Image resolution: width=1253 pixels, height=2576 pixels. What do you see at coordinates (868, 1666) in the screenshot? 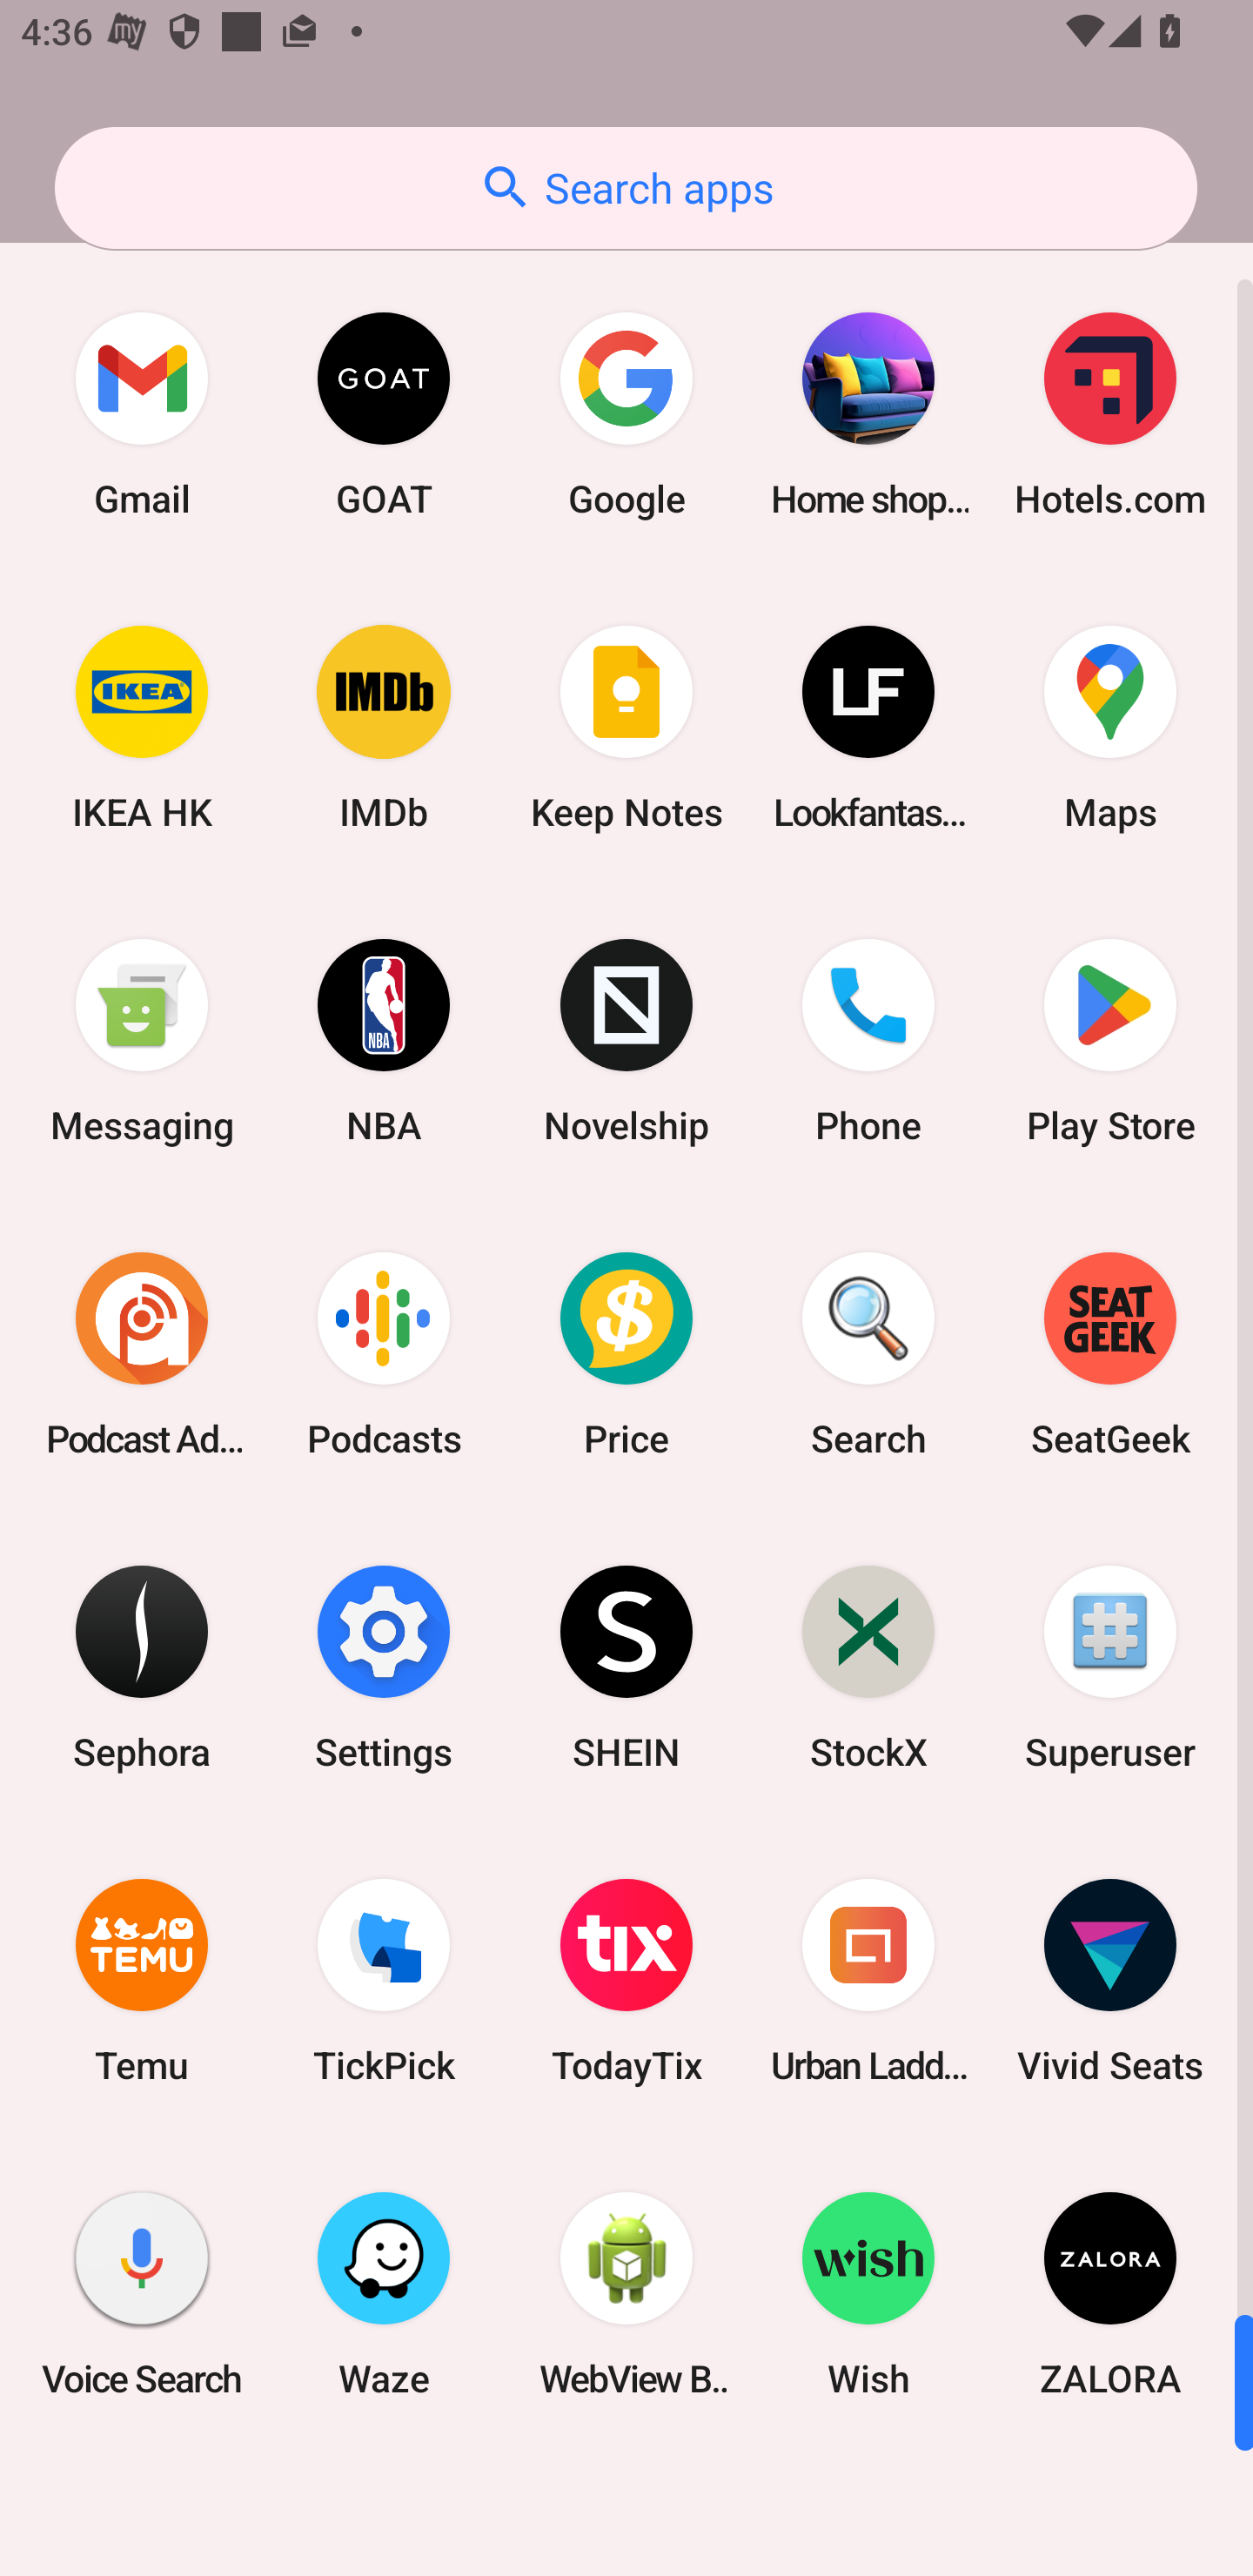
I see `StockX` at bounding box center [868, 1666].